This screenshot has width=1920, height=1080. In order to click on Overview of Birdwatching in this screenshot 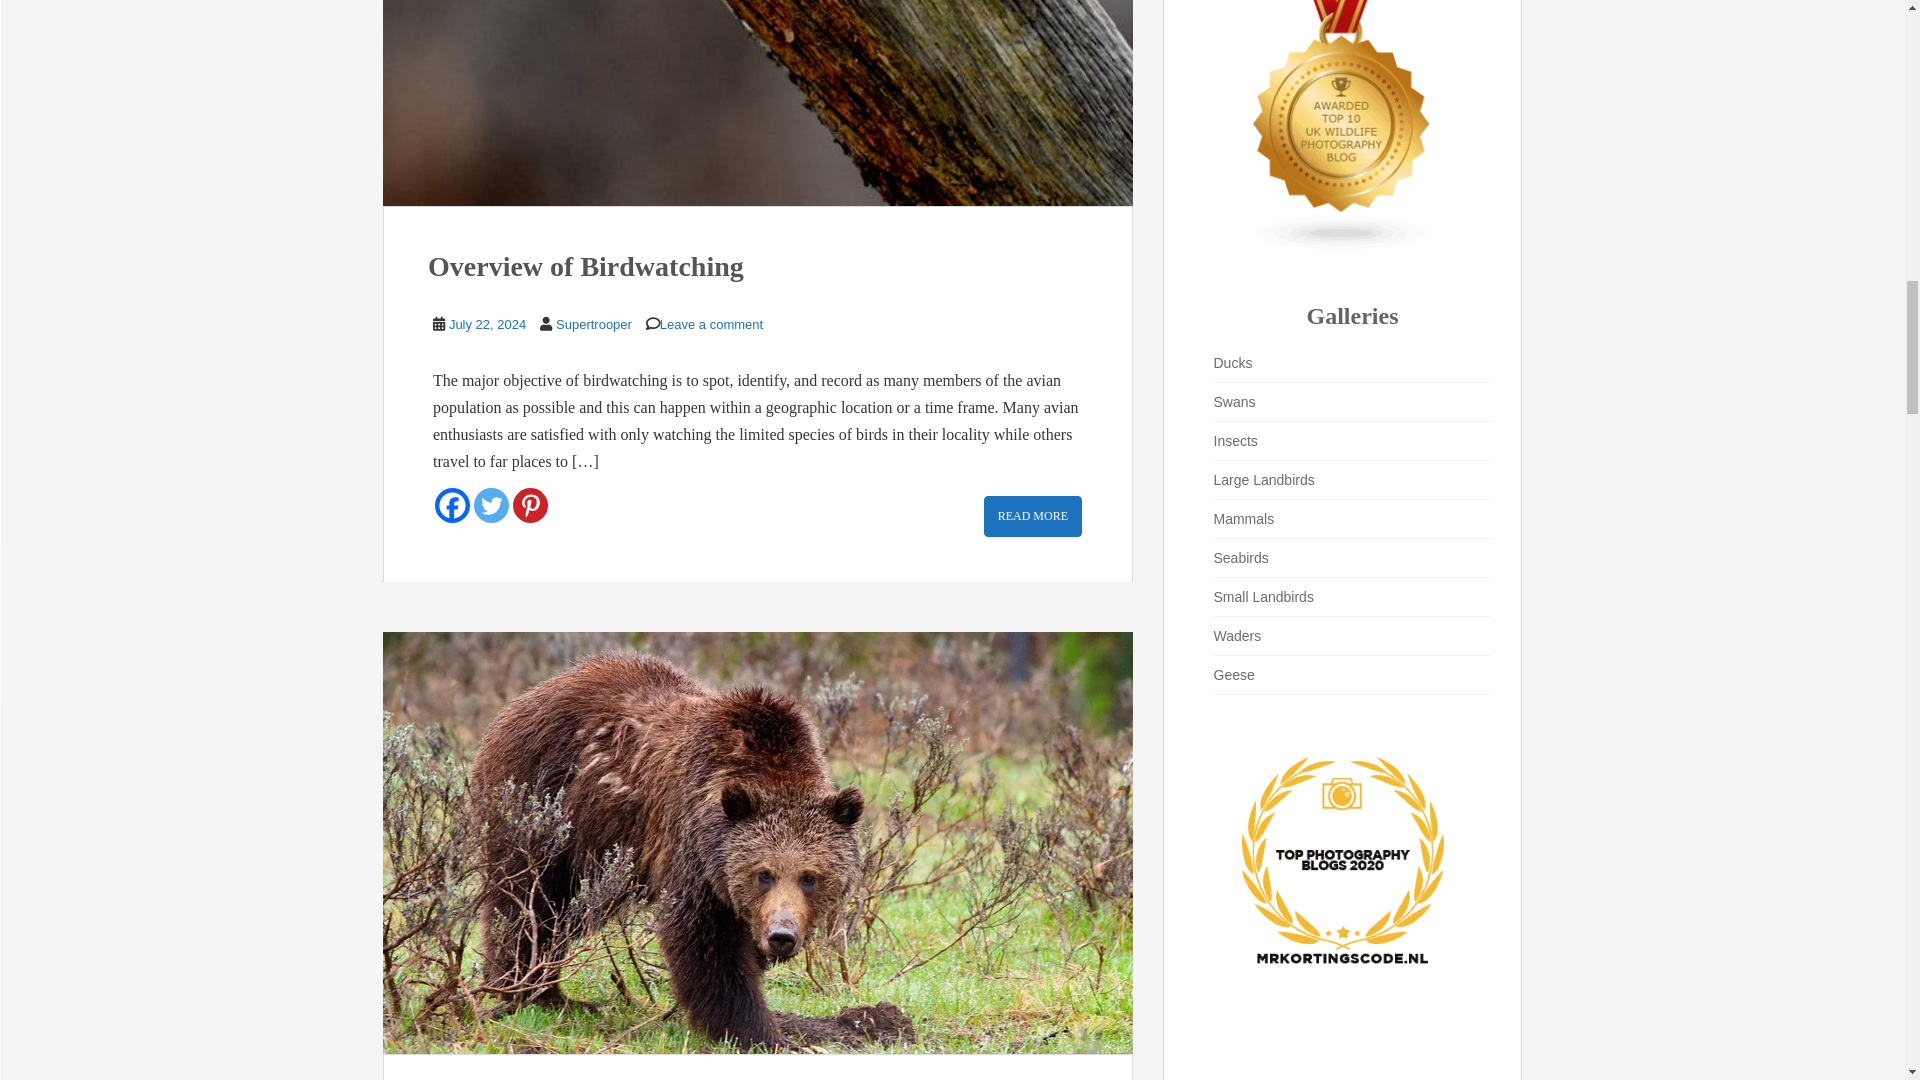, I will do `click(586, 266)`.